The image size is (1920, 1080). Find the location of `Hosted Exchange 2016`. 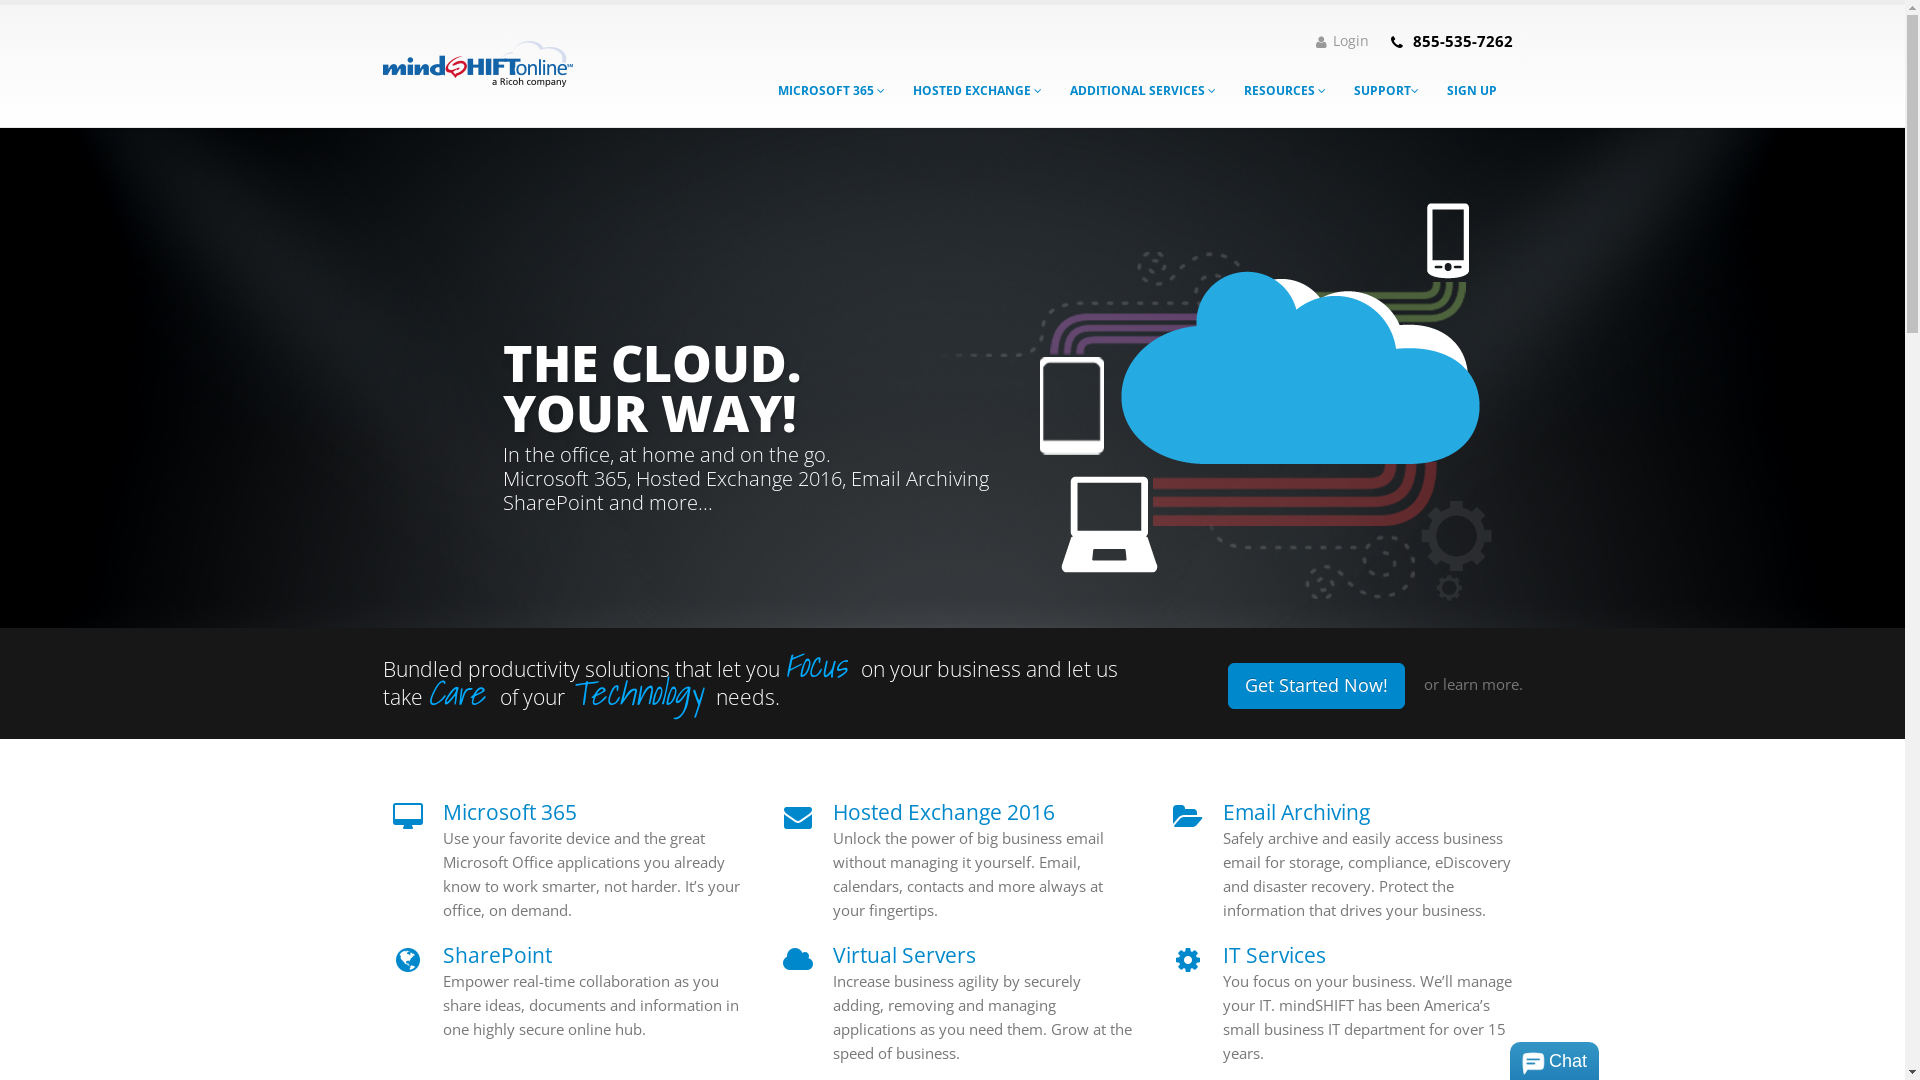

Hosted Exchange 2016 is located at coordinates (943, 812).